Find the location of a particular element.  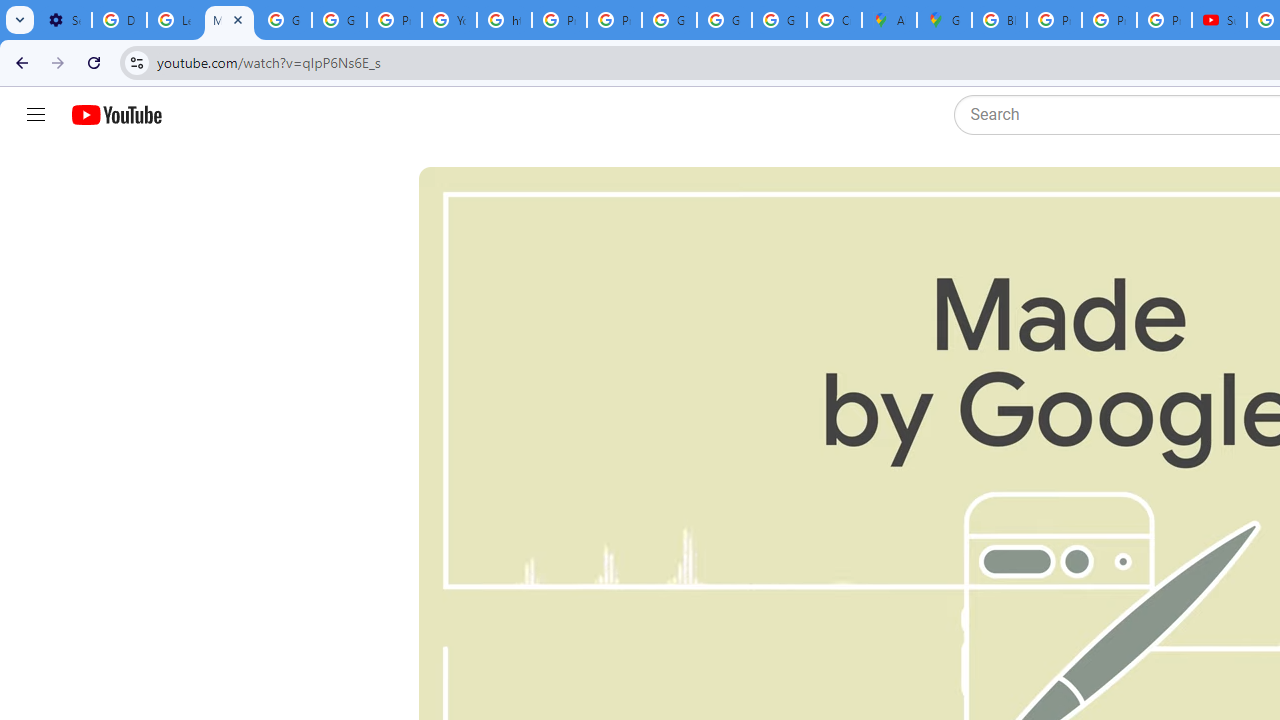

Create your Google Account is located at coordinates (834, 20).